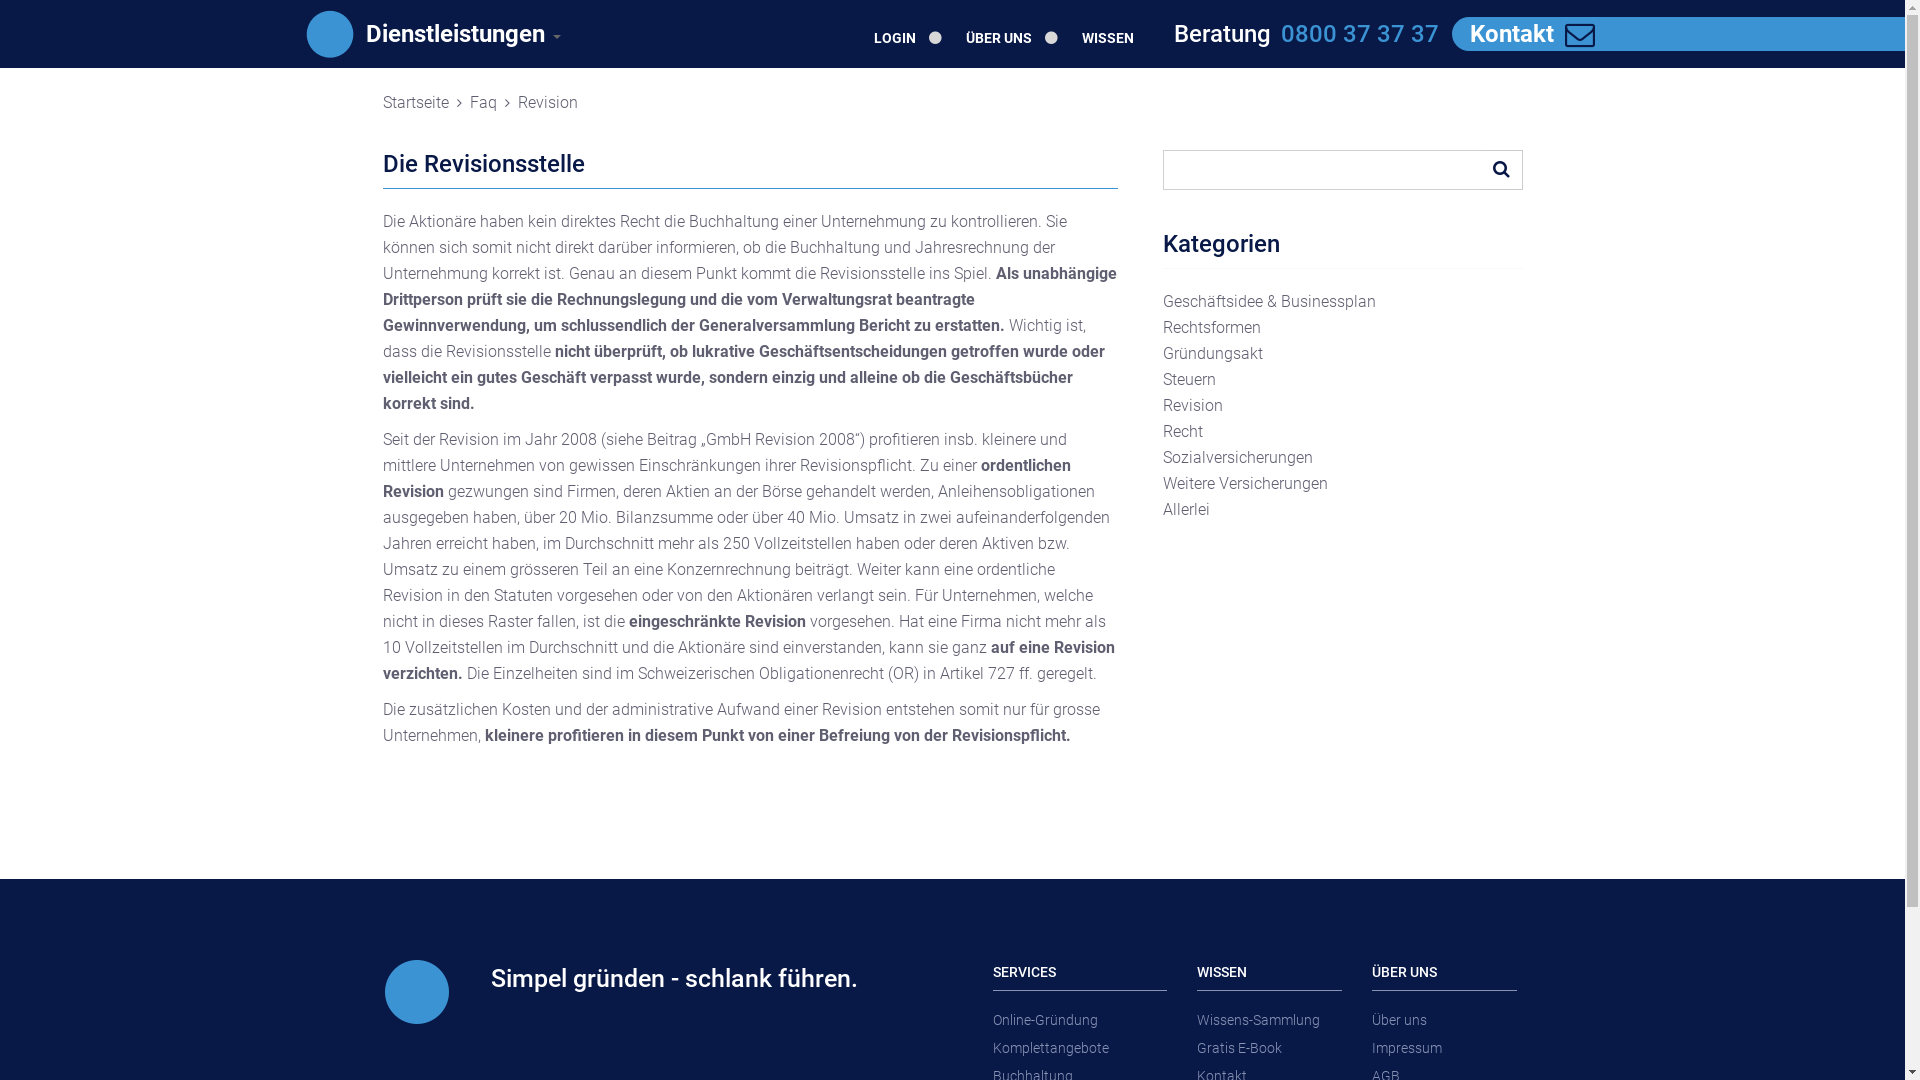 This screenshot has height=1080, width=1920. Describe the element at coordinates (1211, 328) in the screenshot. I see `Rechtsformen` at that location.